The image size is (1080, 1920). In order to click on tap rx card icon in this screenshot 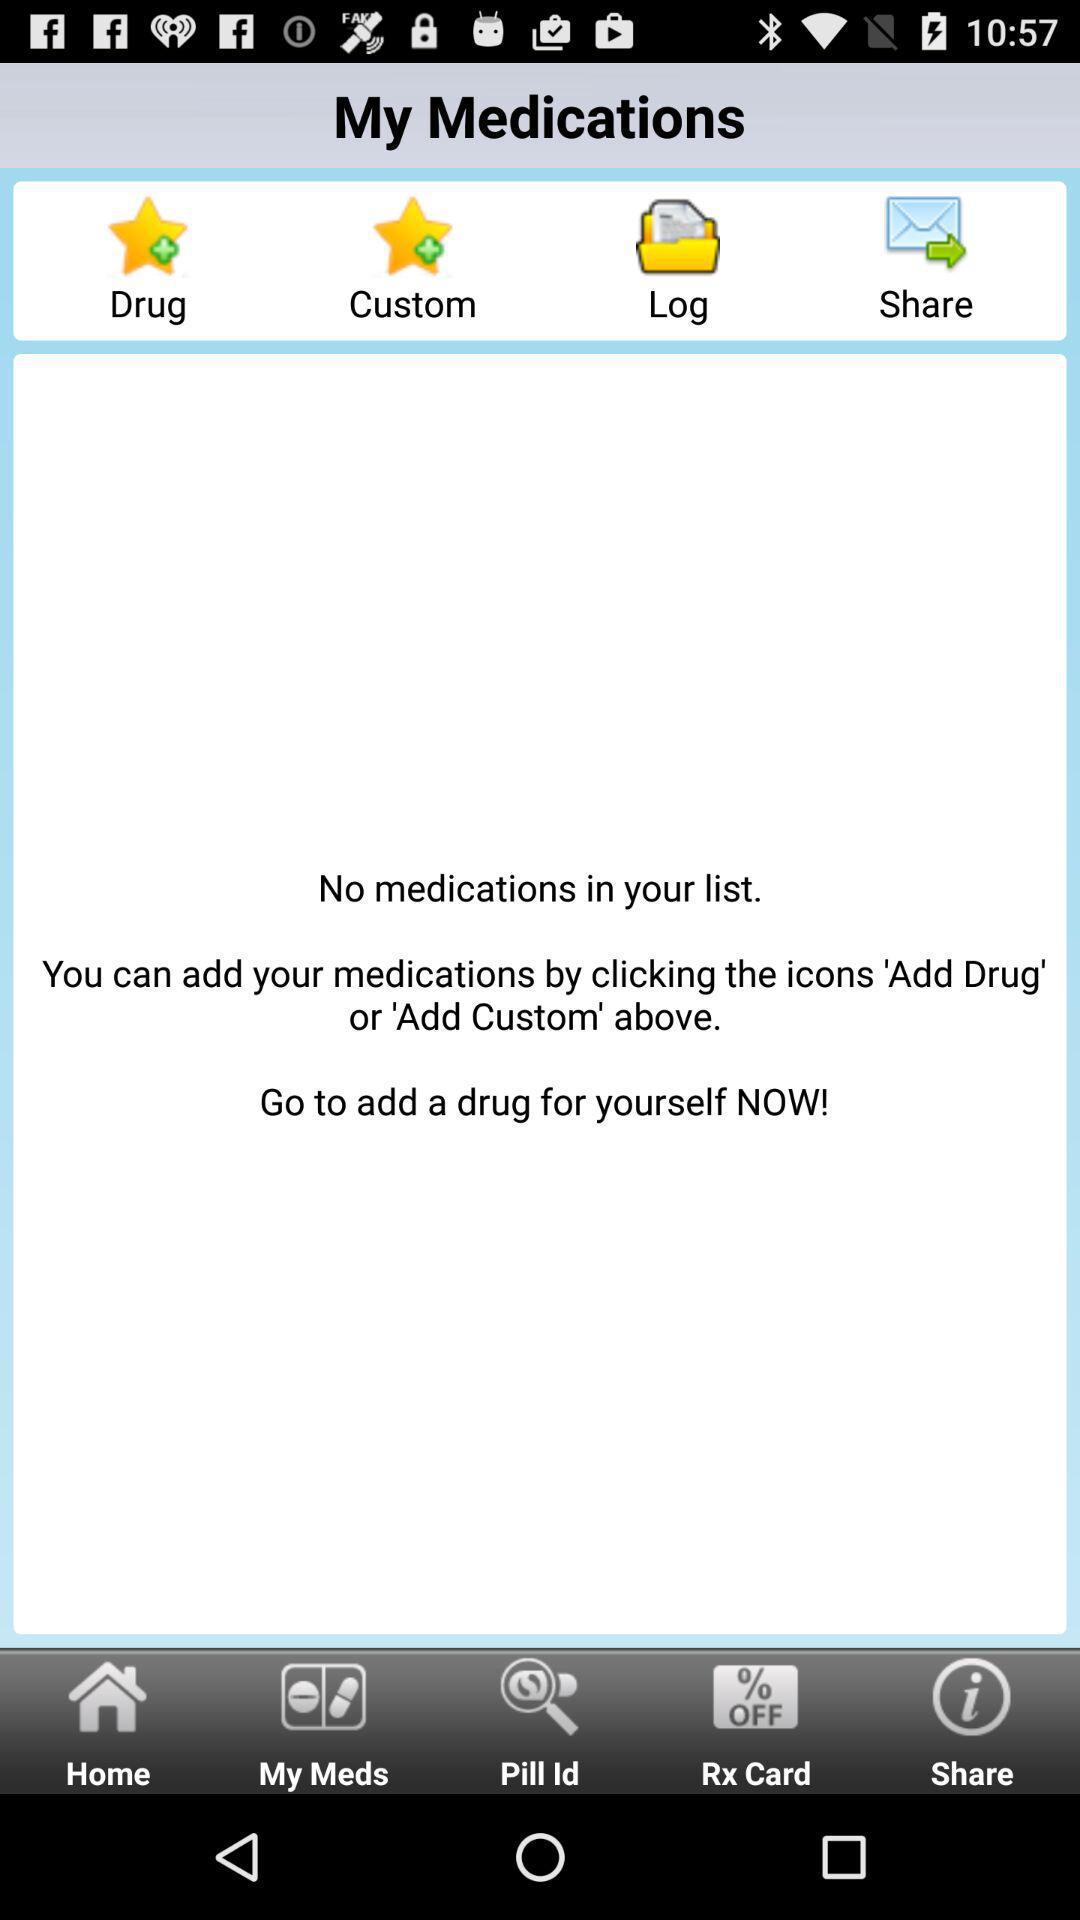, I will do `click(756, 1720)`.